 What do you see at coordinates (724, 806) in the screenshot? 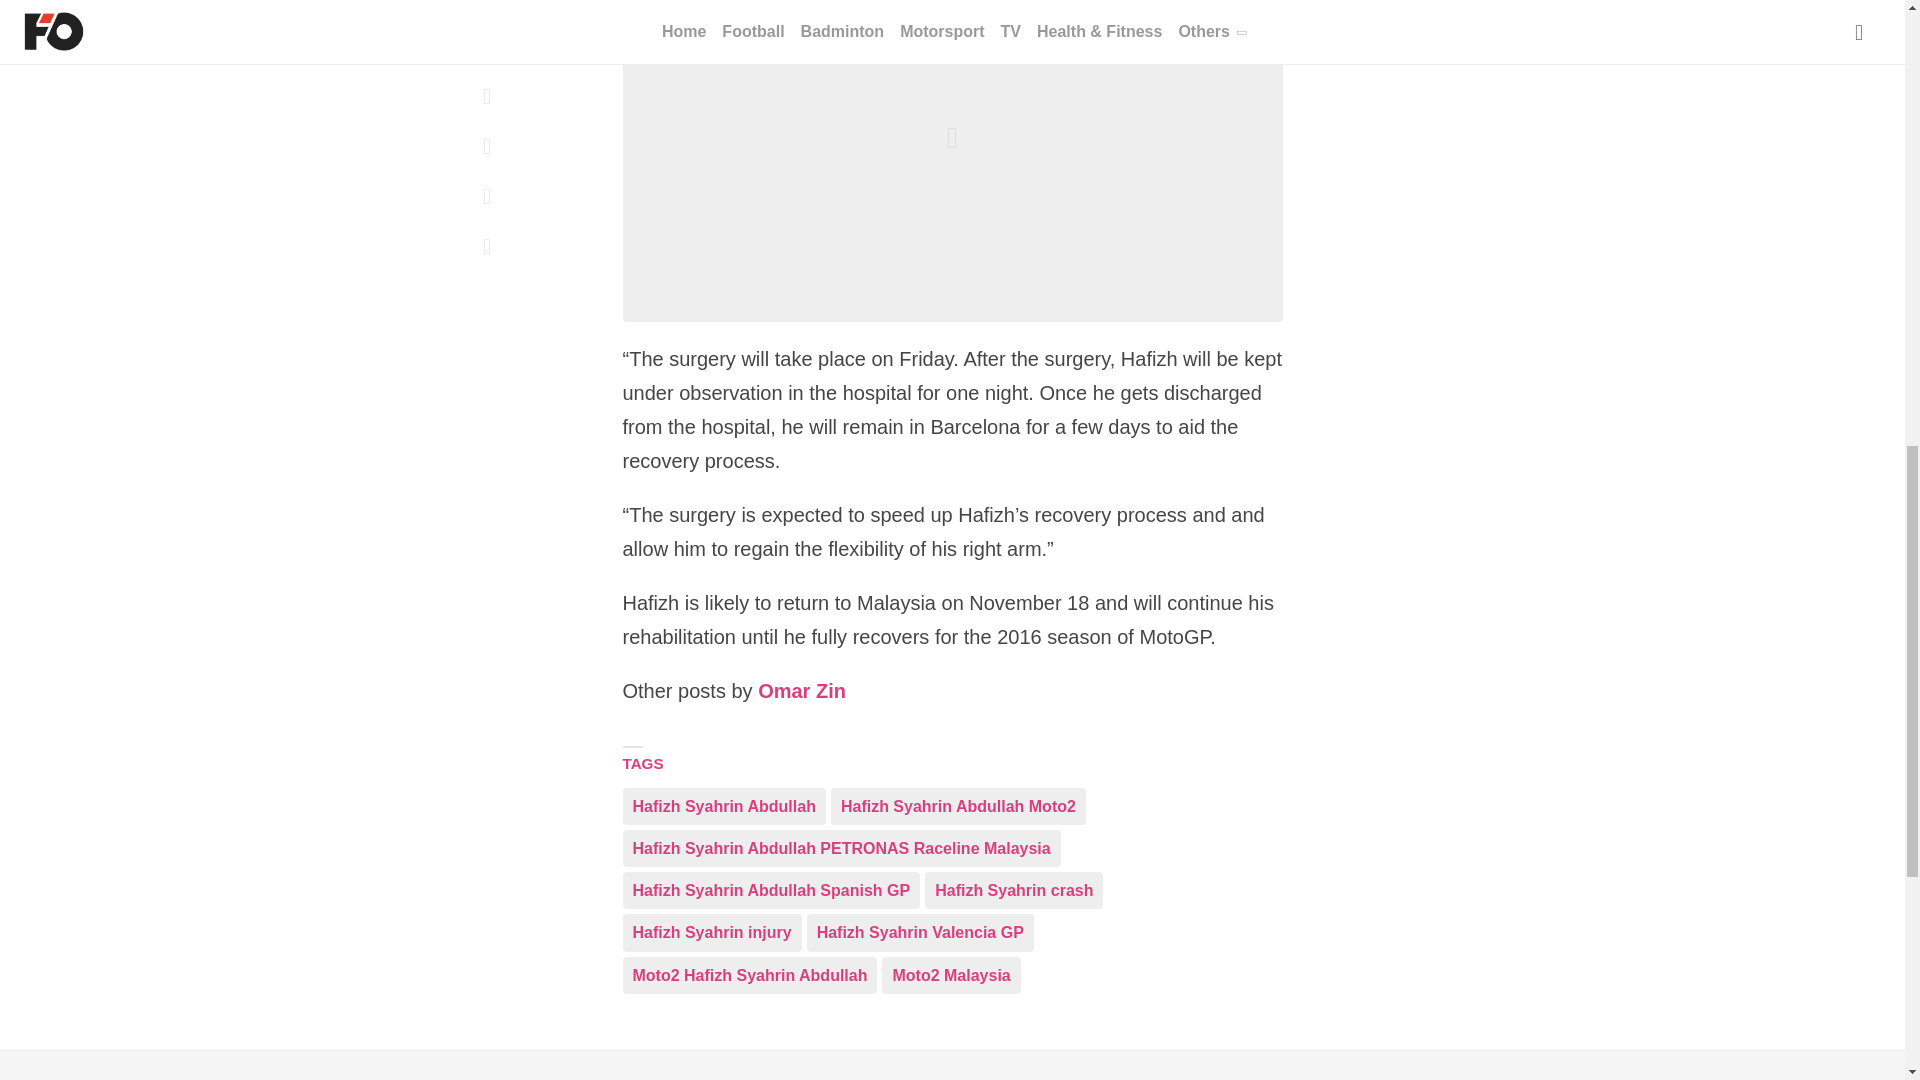
I see `Hafizh Syahrin Abdullah` at bounding box center [724, 806].